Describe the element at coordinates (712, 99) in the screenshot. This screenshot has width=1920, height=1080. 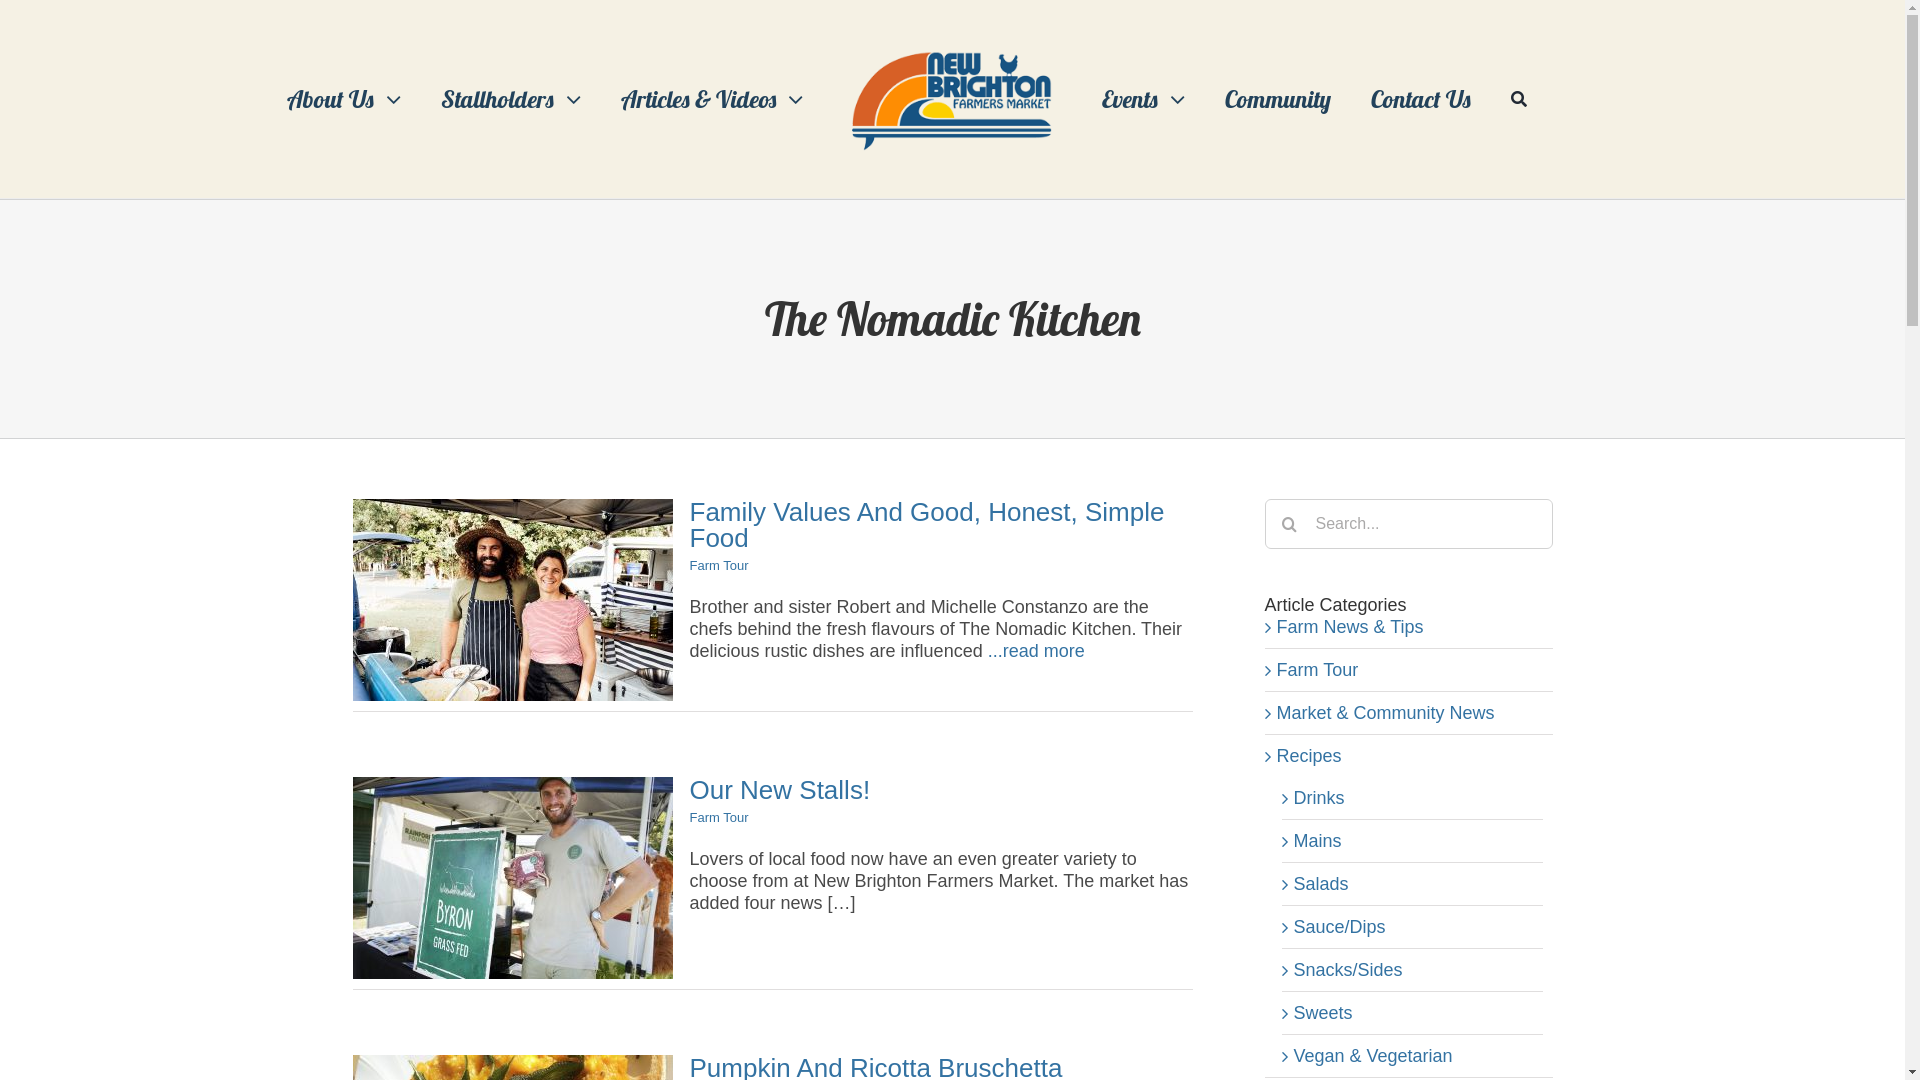
I see `Articles & Videos` at that location.